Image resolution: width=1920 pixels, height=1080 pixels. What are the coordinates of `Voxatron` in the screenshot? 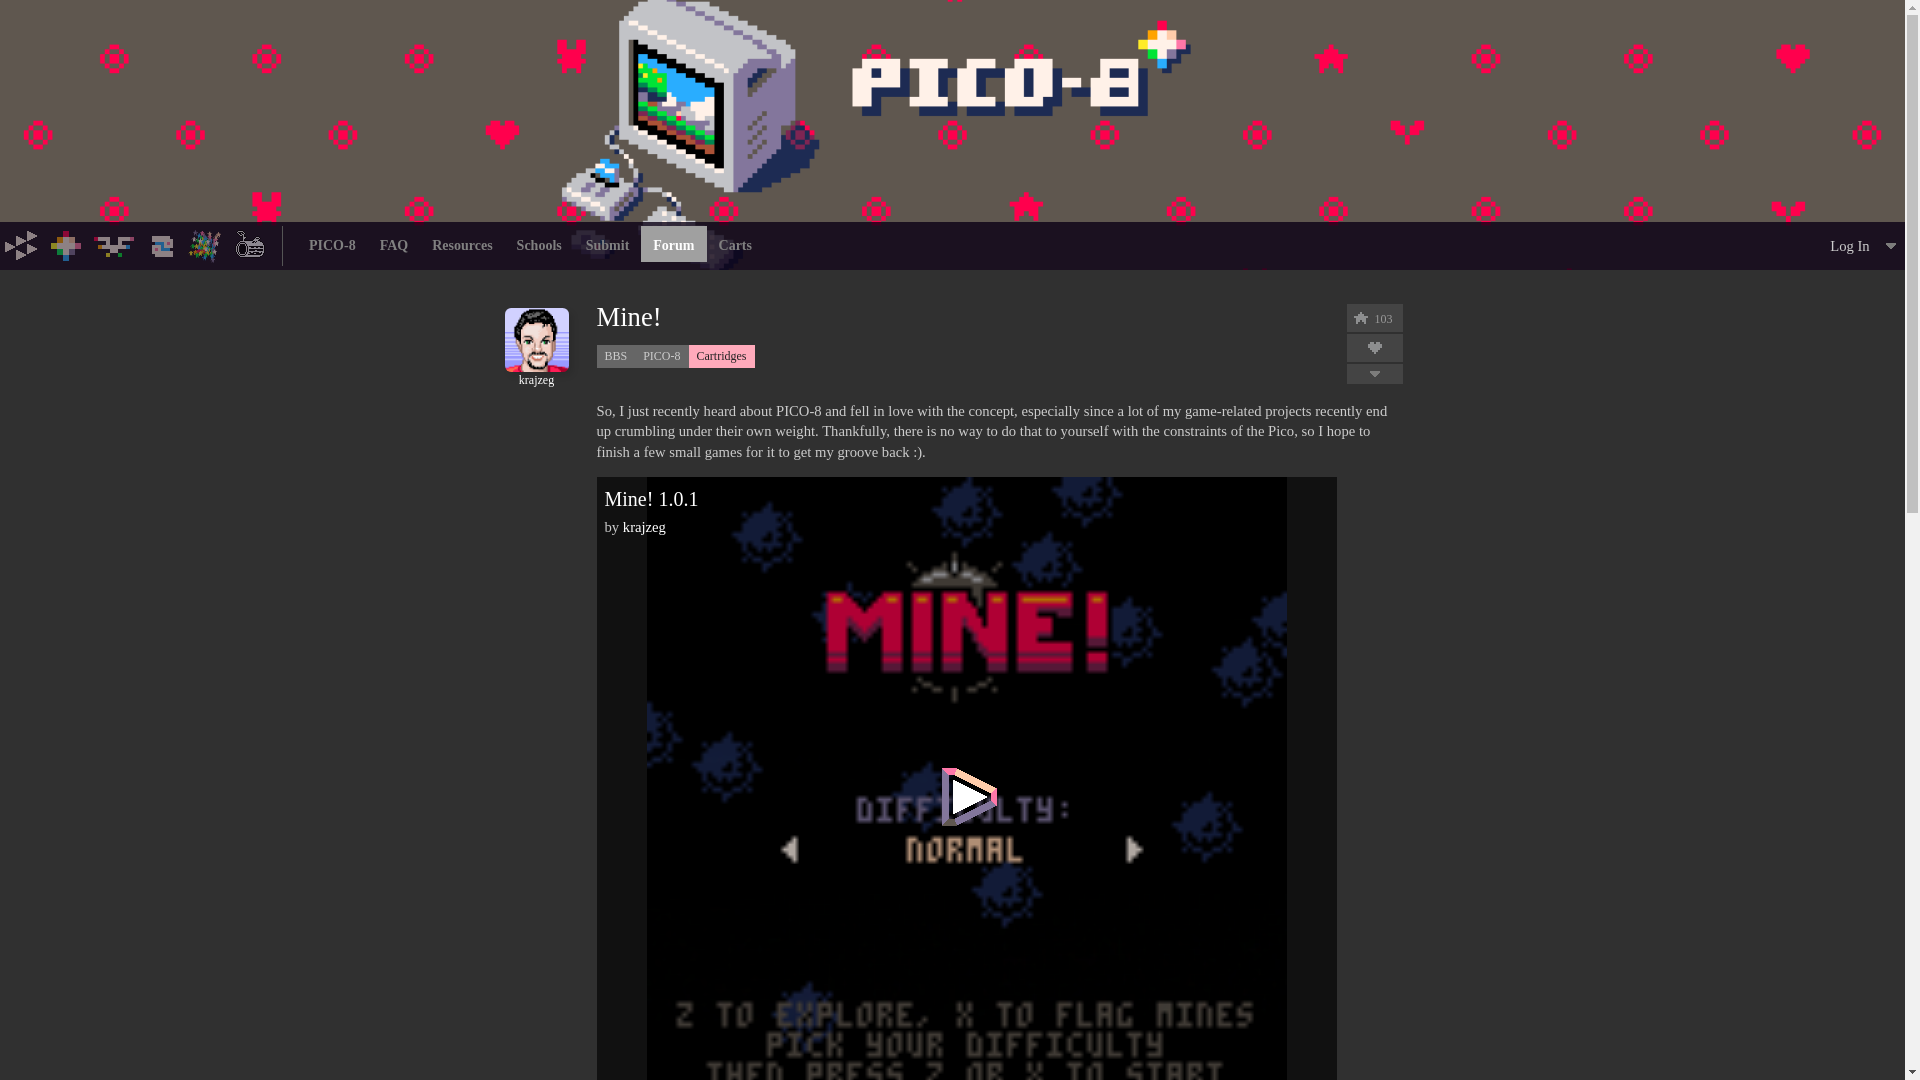 It's located at (114, 244).